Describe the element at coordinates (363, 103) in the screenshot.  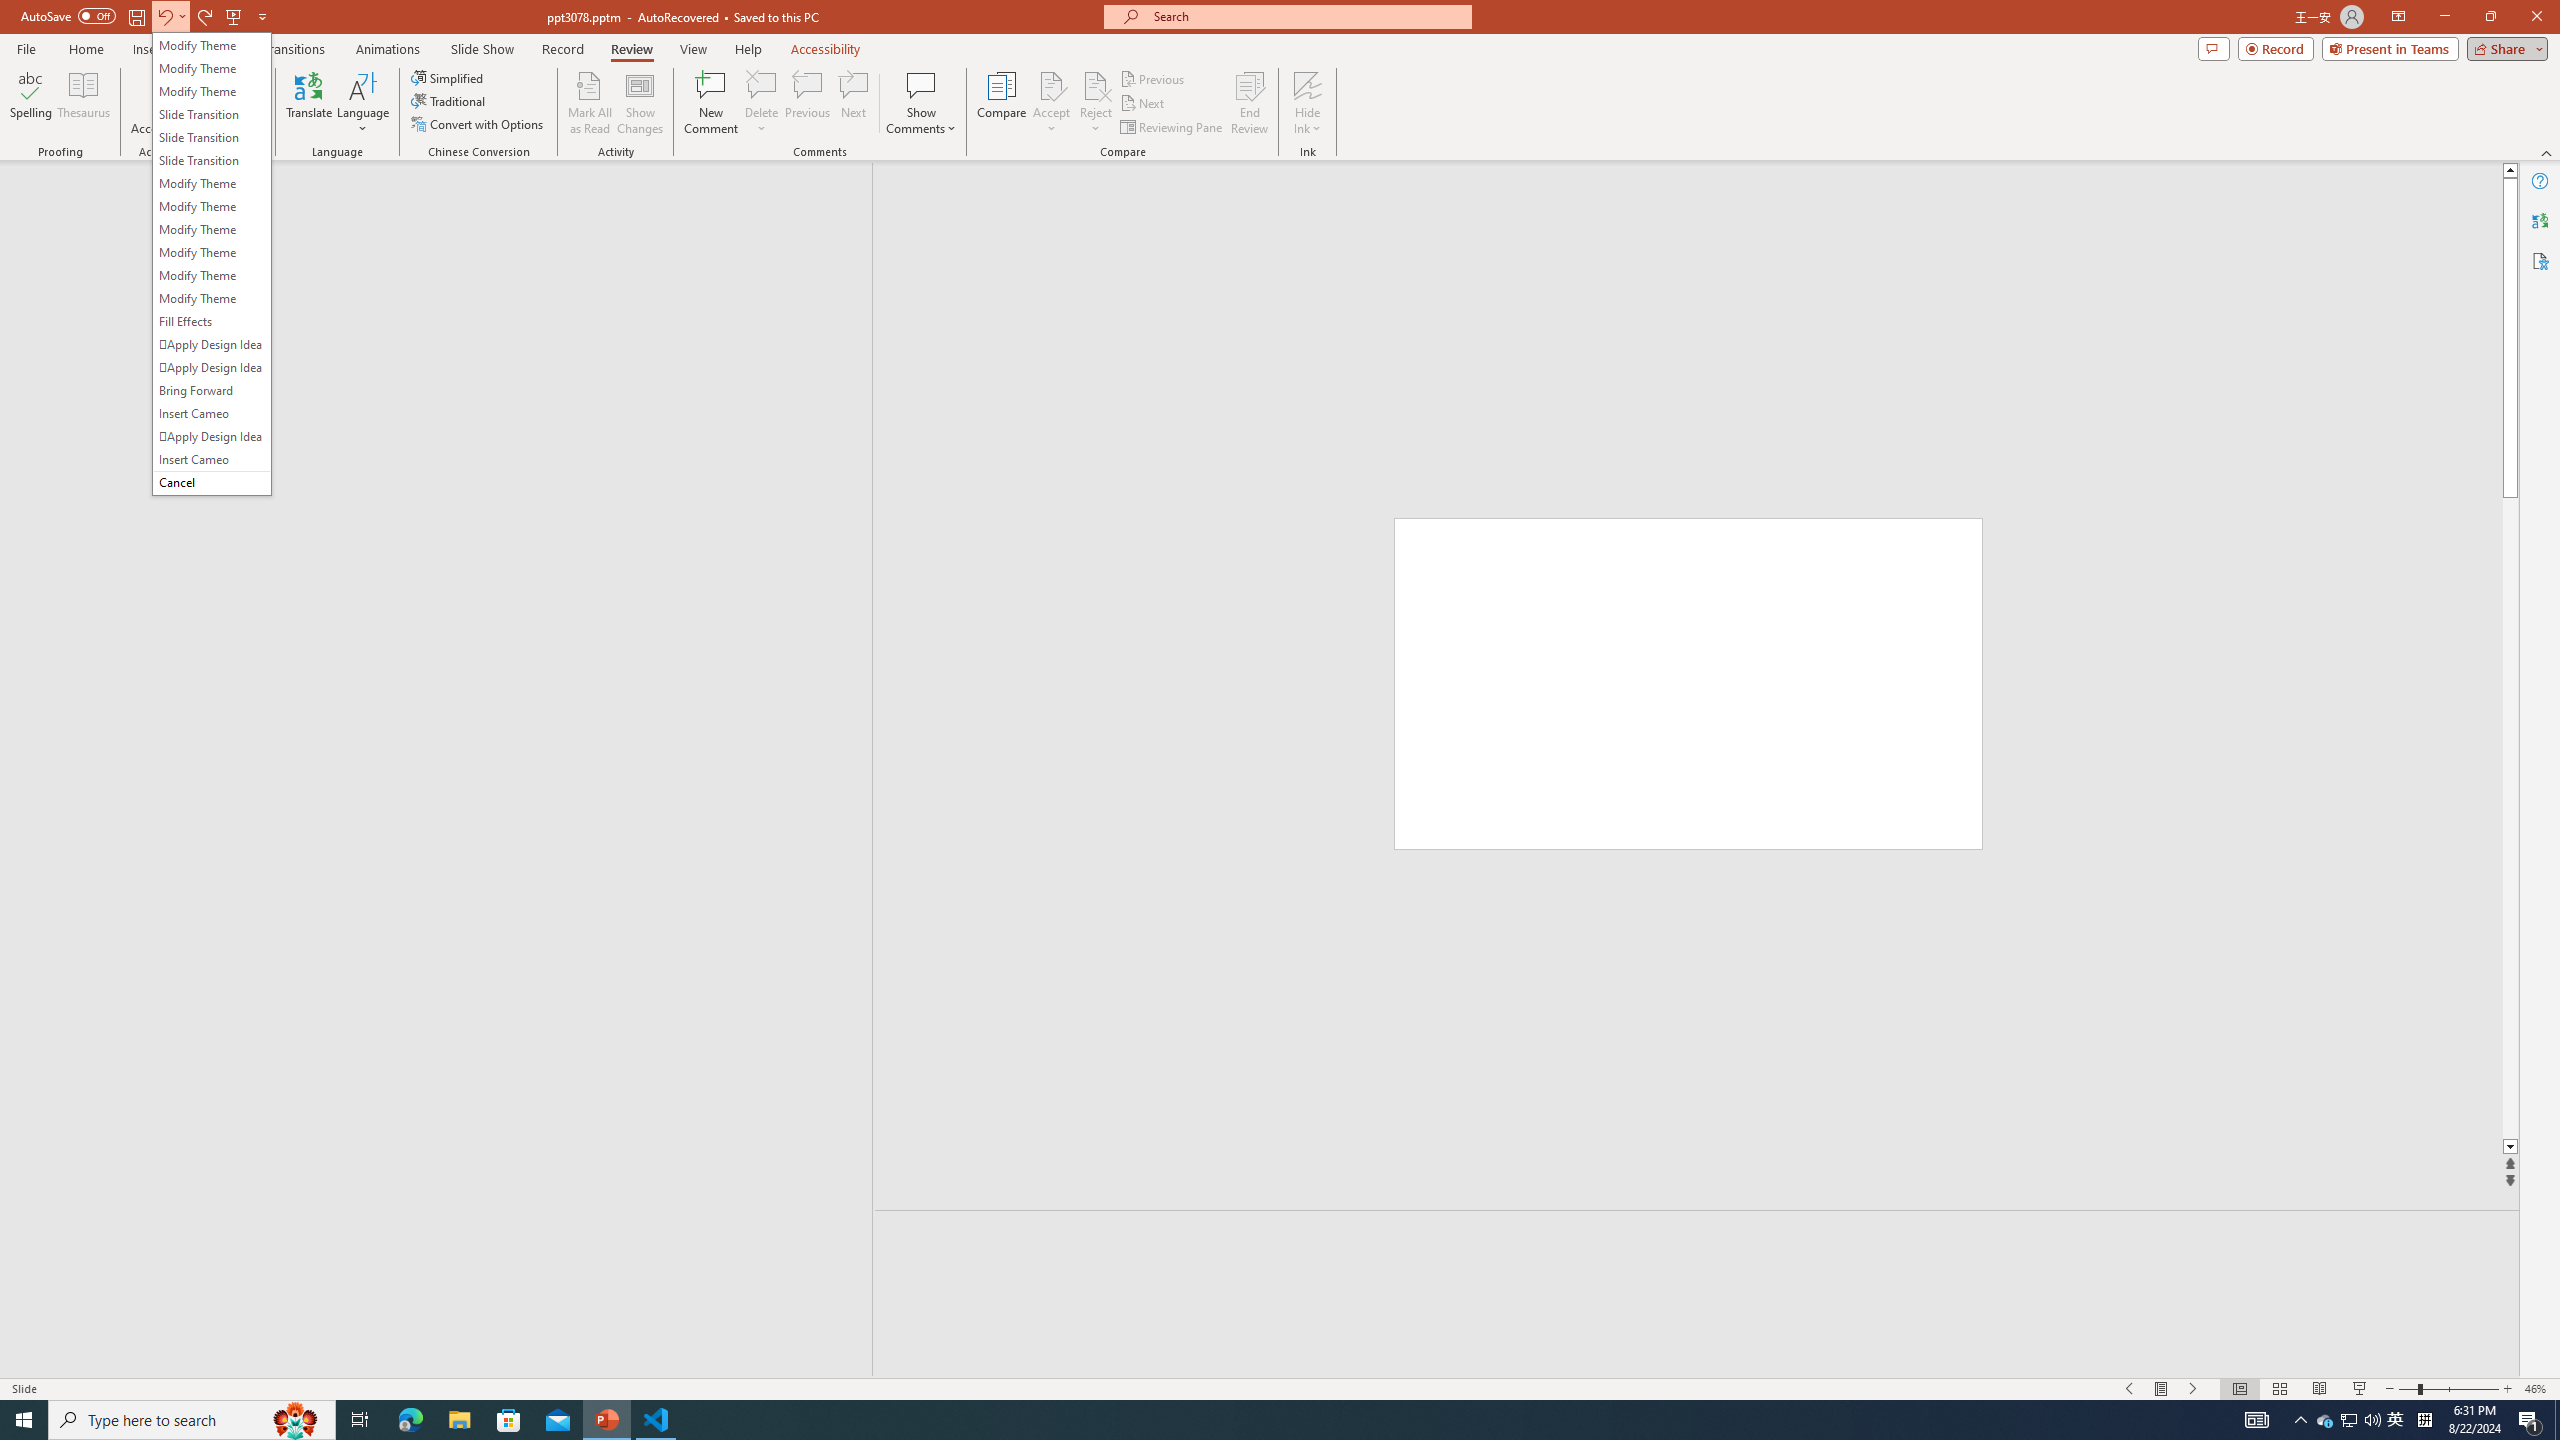
I see `Language` at that location.